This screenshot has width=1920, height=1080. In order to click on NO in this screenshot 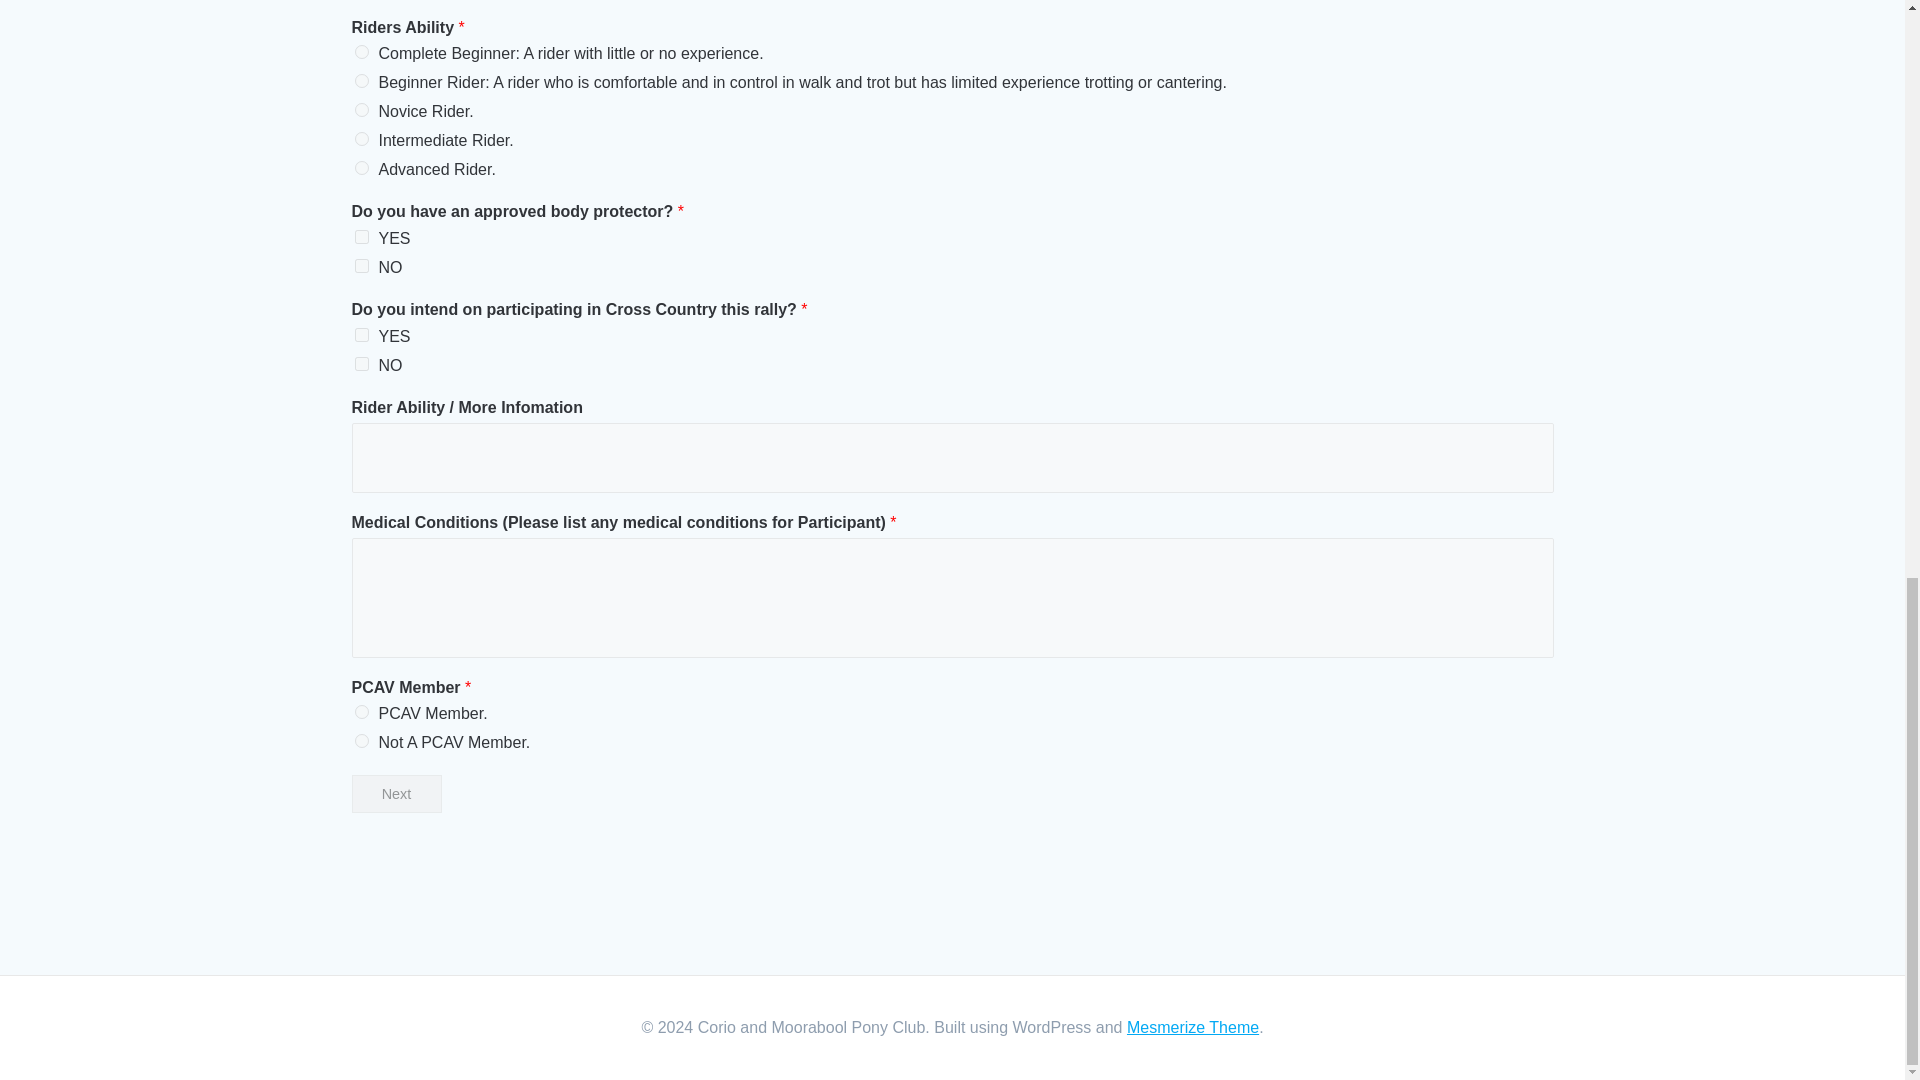, I will do `click(360, 364)`.